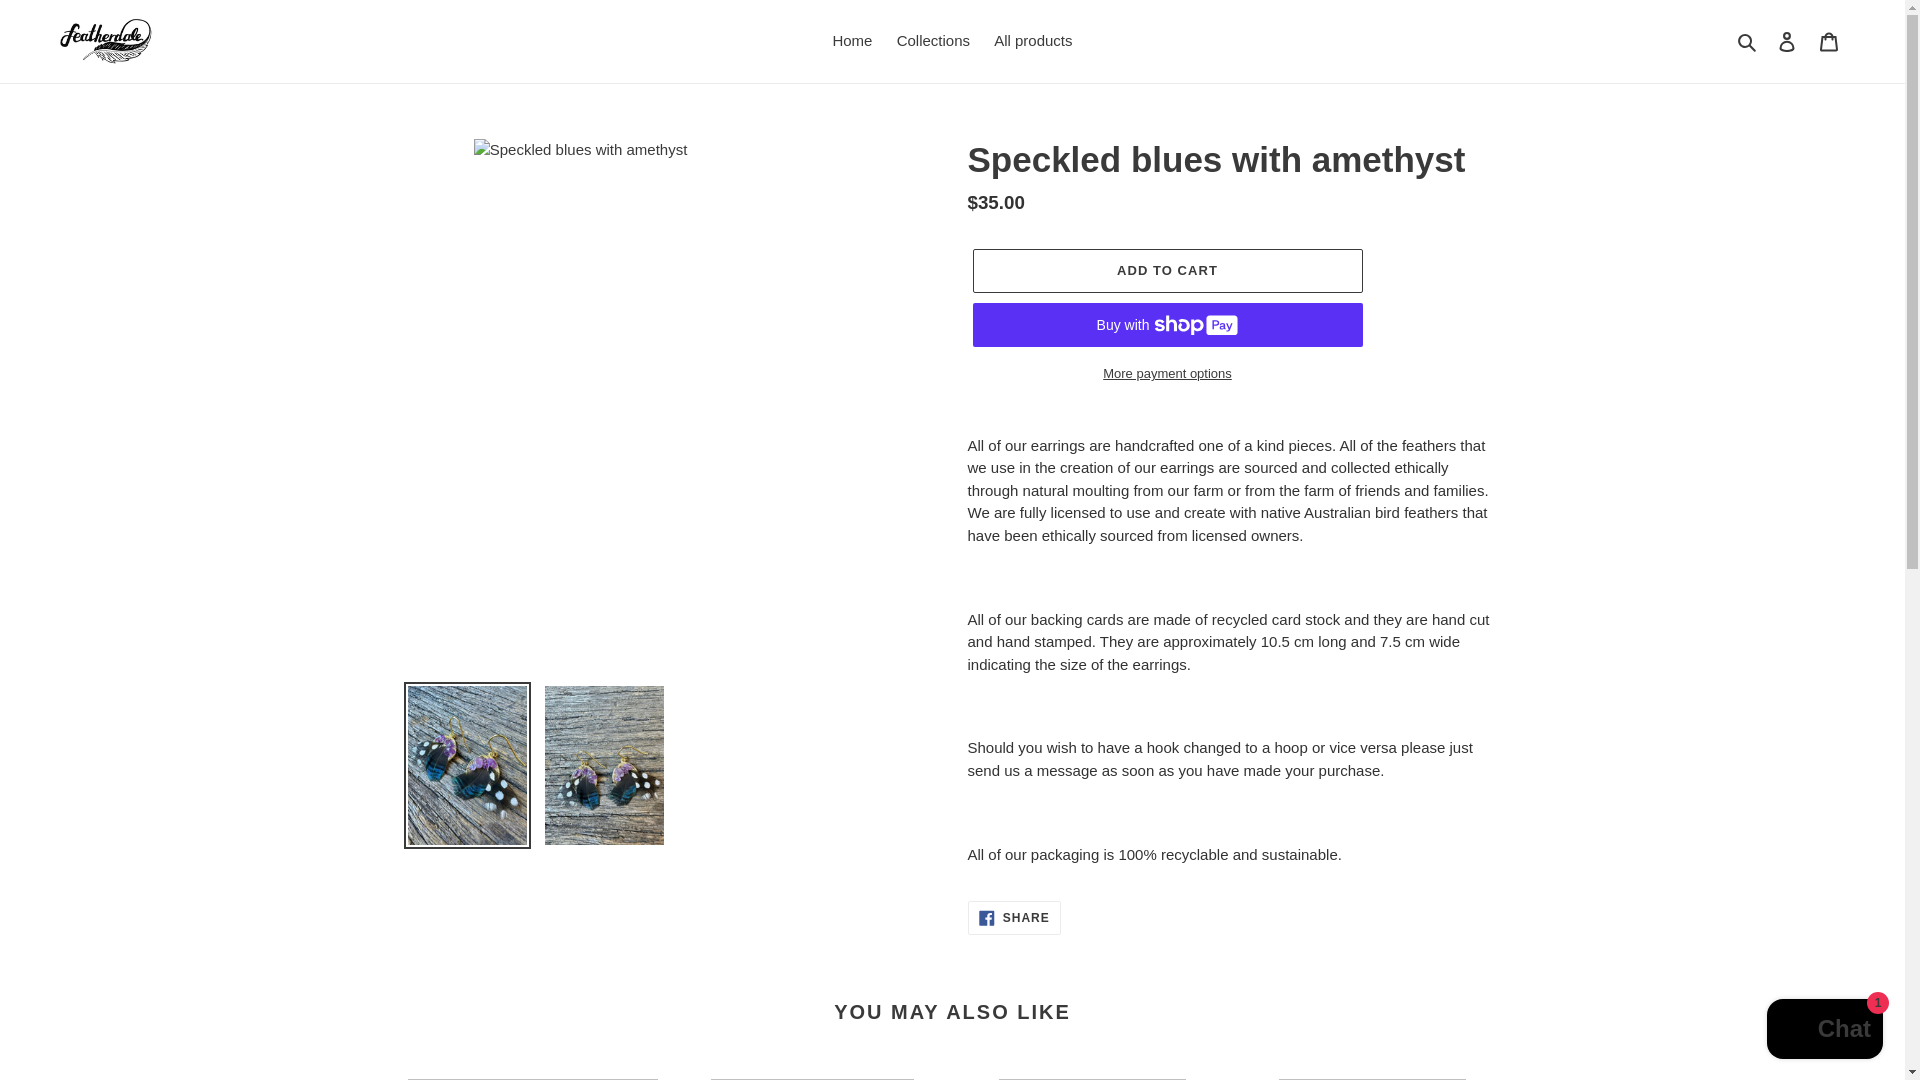 This screenshot has height=1080, width=1920. I want to click on Search, so click(1748, 42).